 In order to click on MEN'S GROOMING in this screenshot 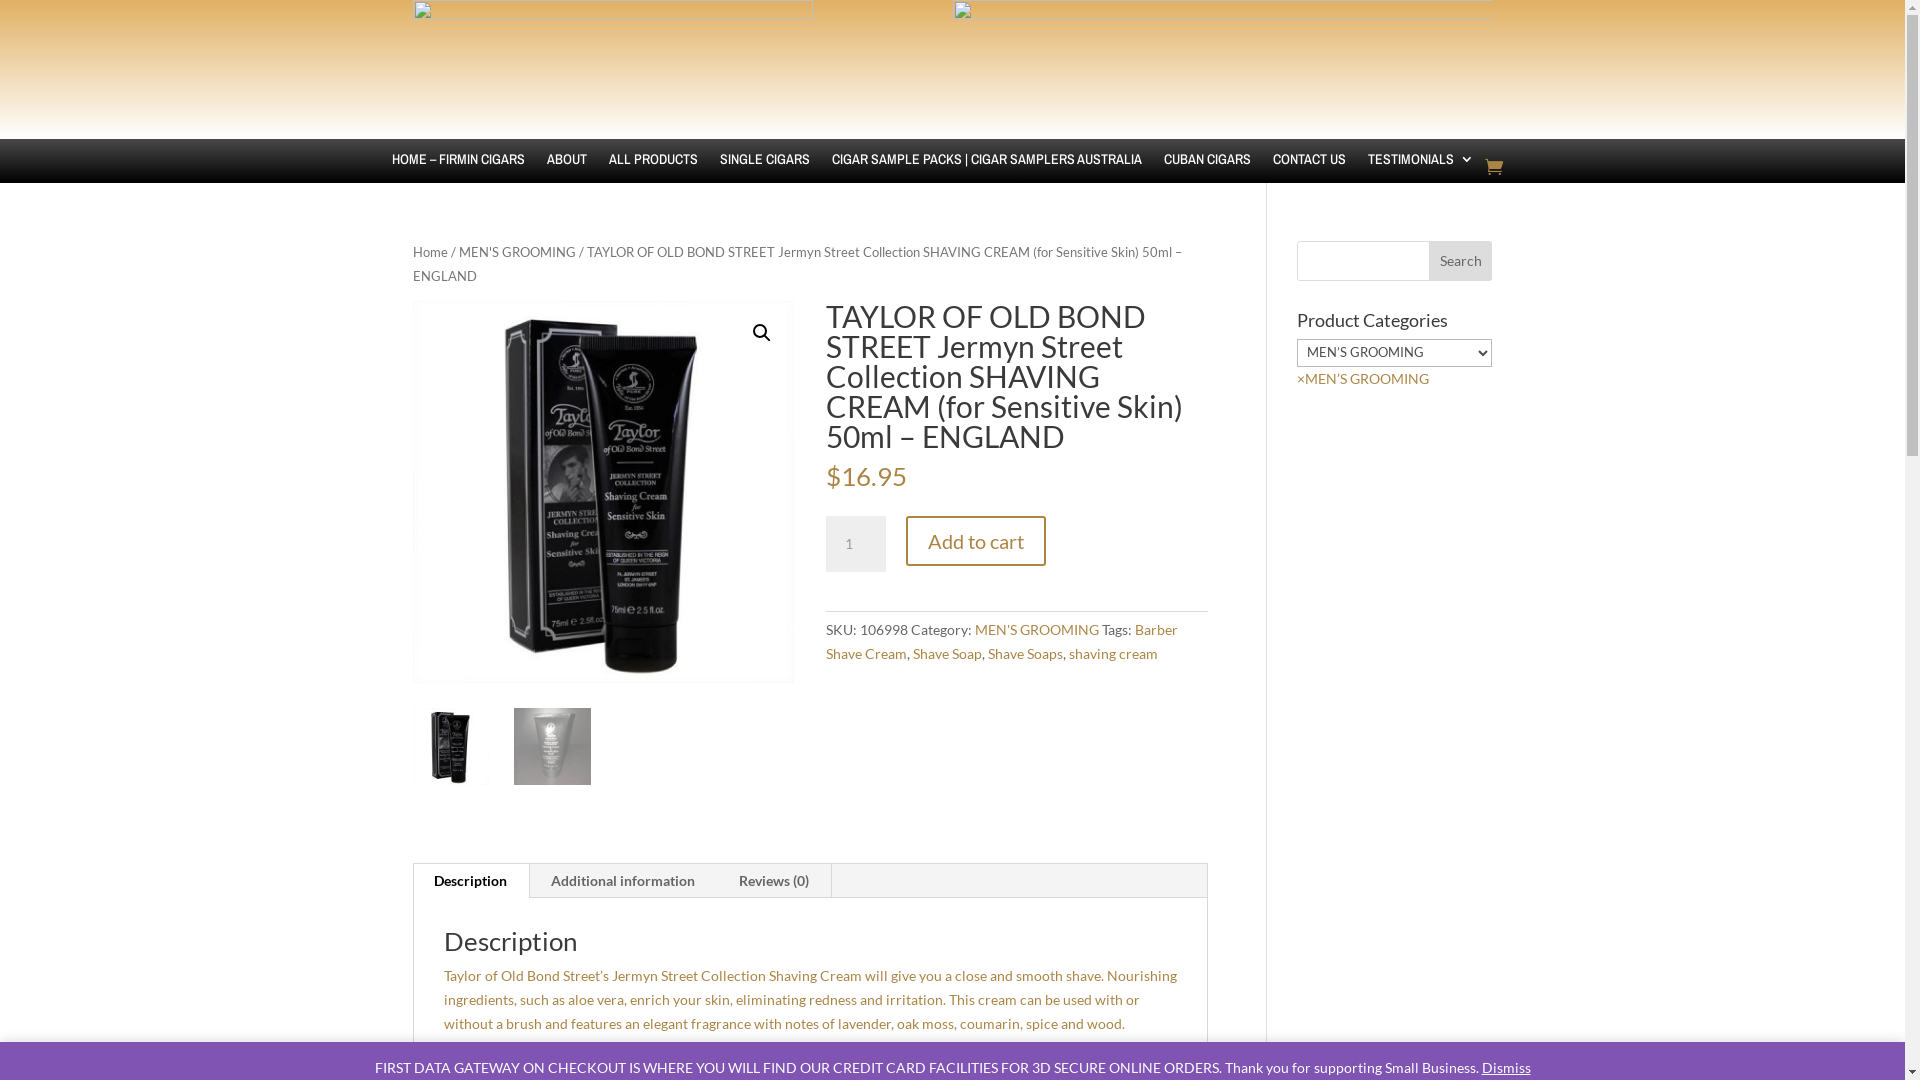, I will do `click(516, 252)`.